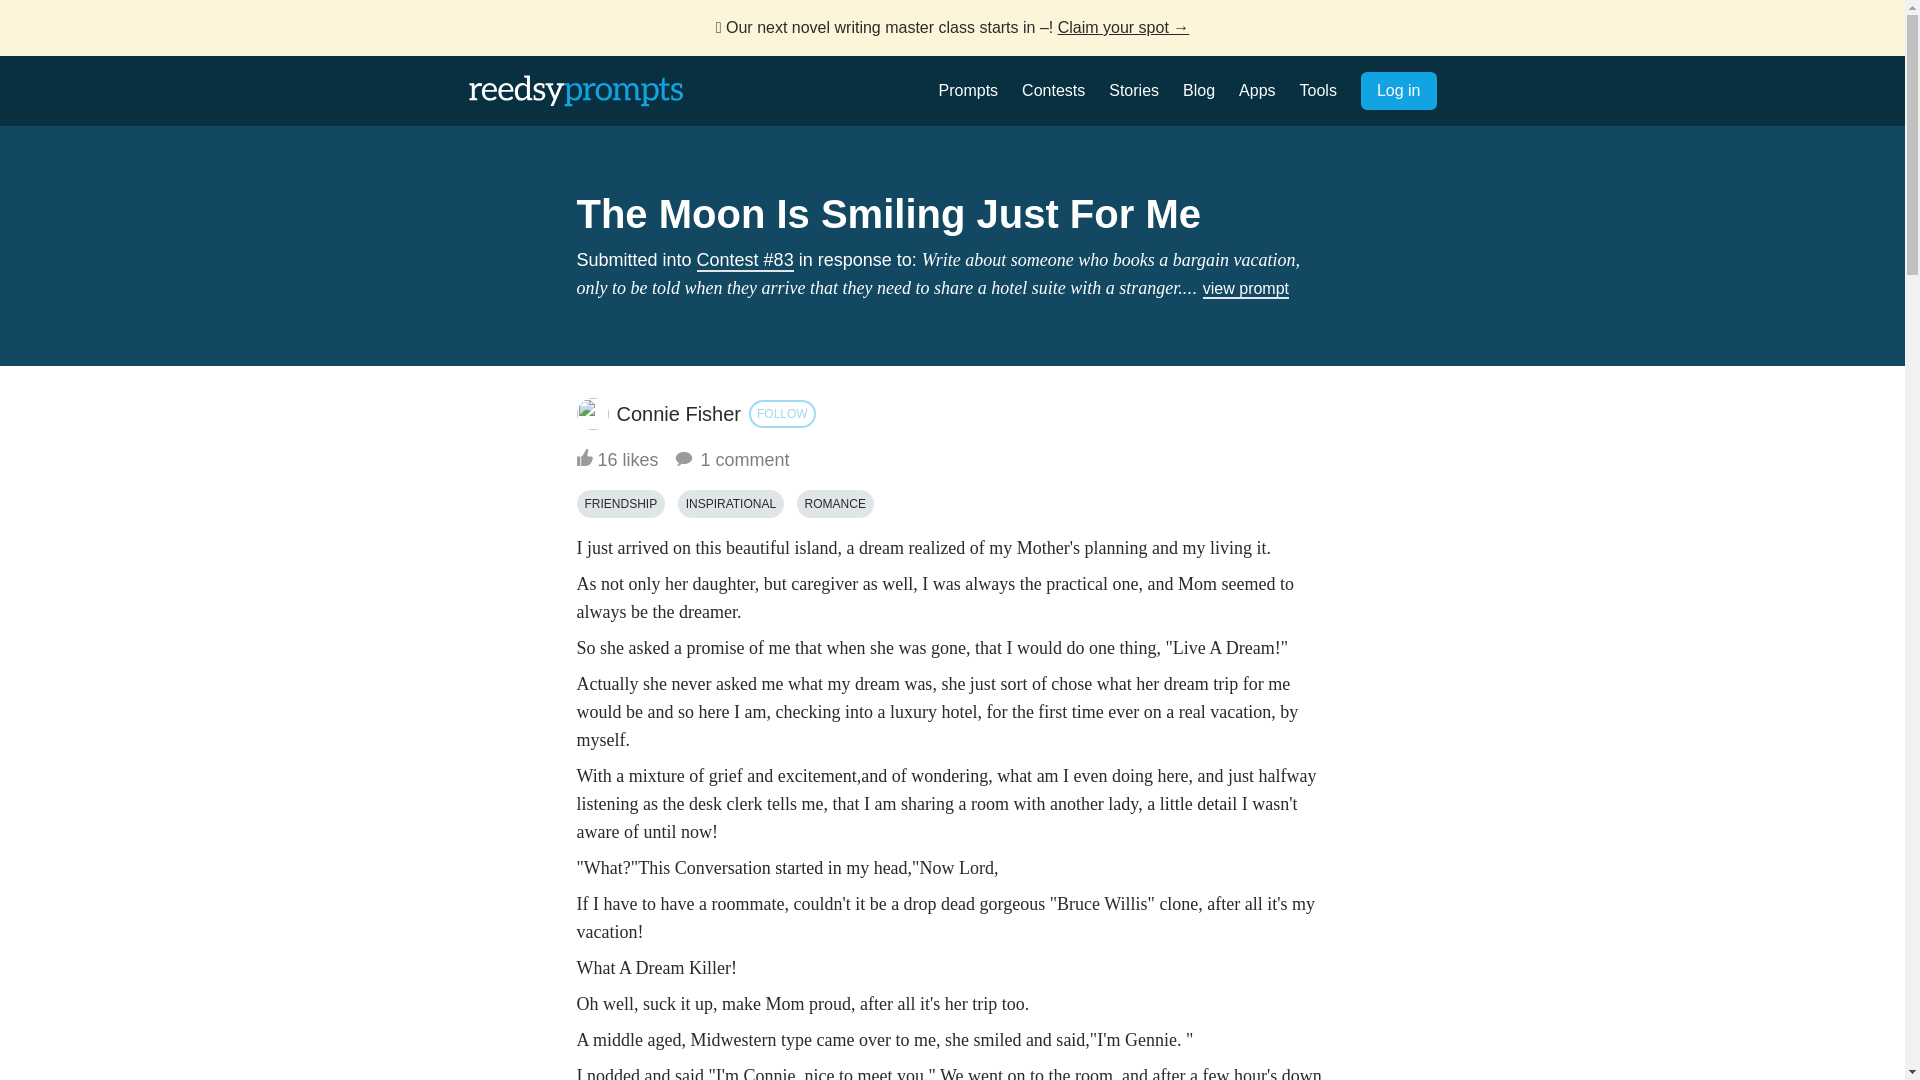 The width and height of the screenshot is (1920, 1080). Describe the element at coordinates (730, 460) in the screenshot. I see `1 comment` at that location.